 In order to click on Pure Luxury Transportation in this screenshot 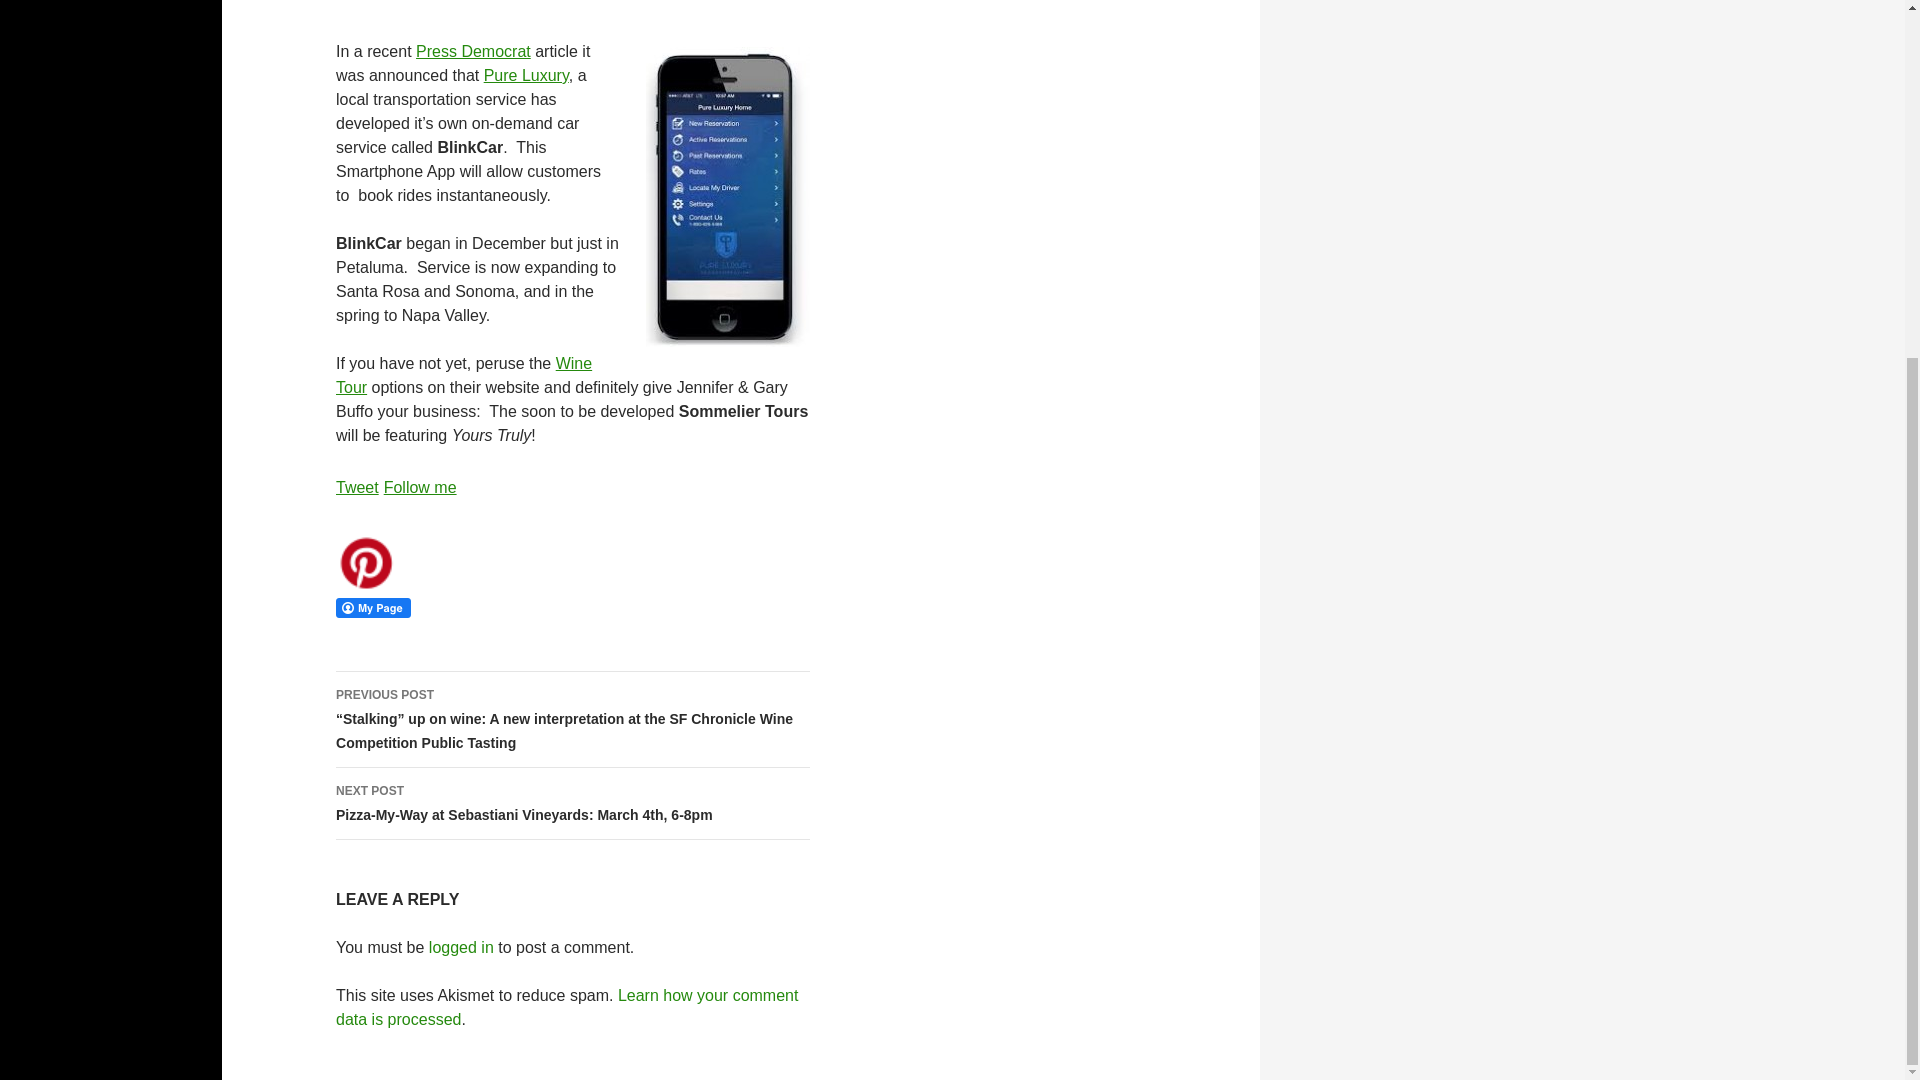, I will do `click(526, 75)`.